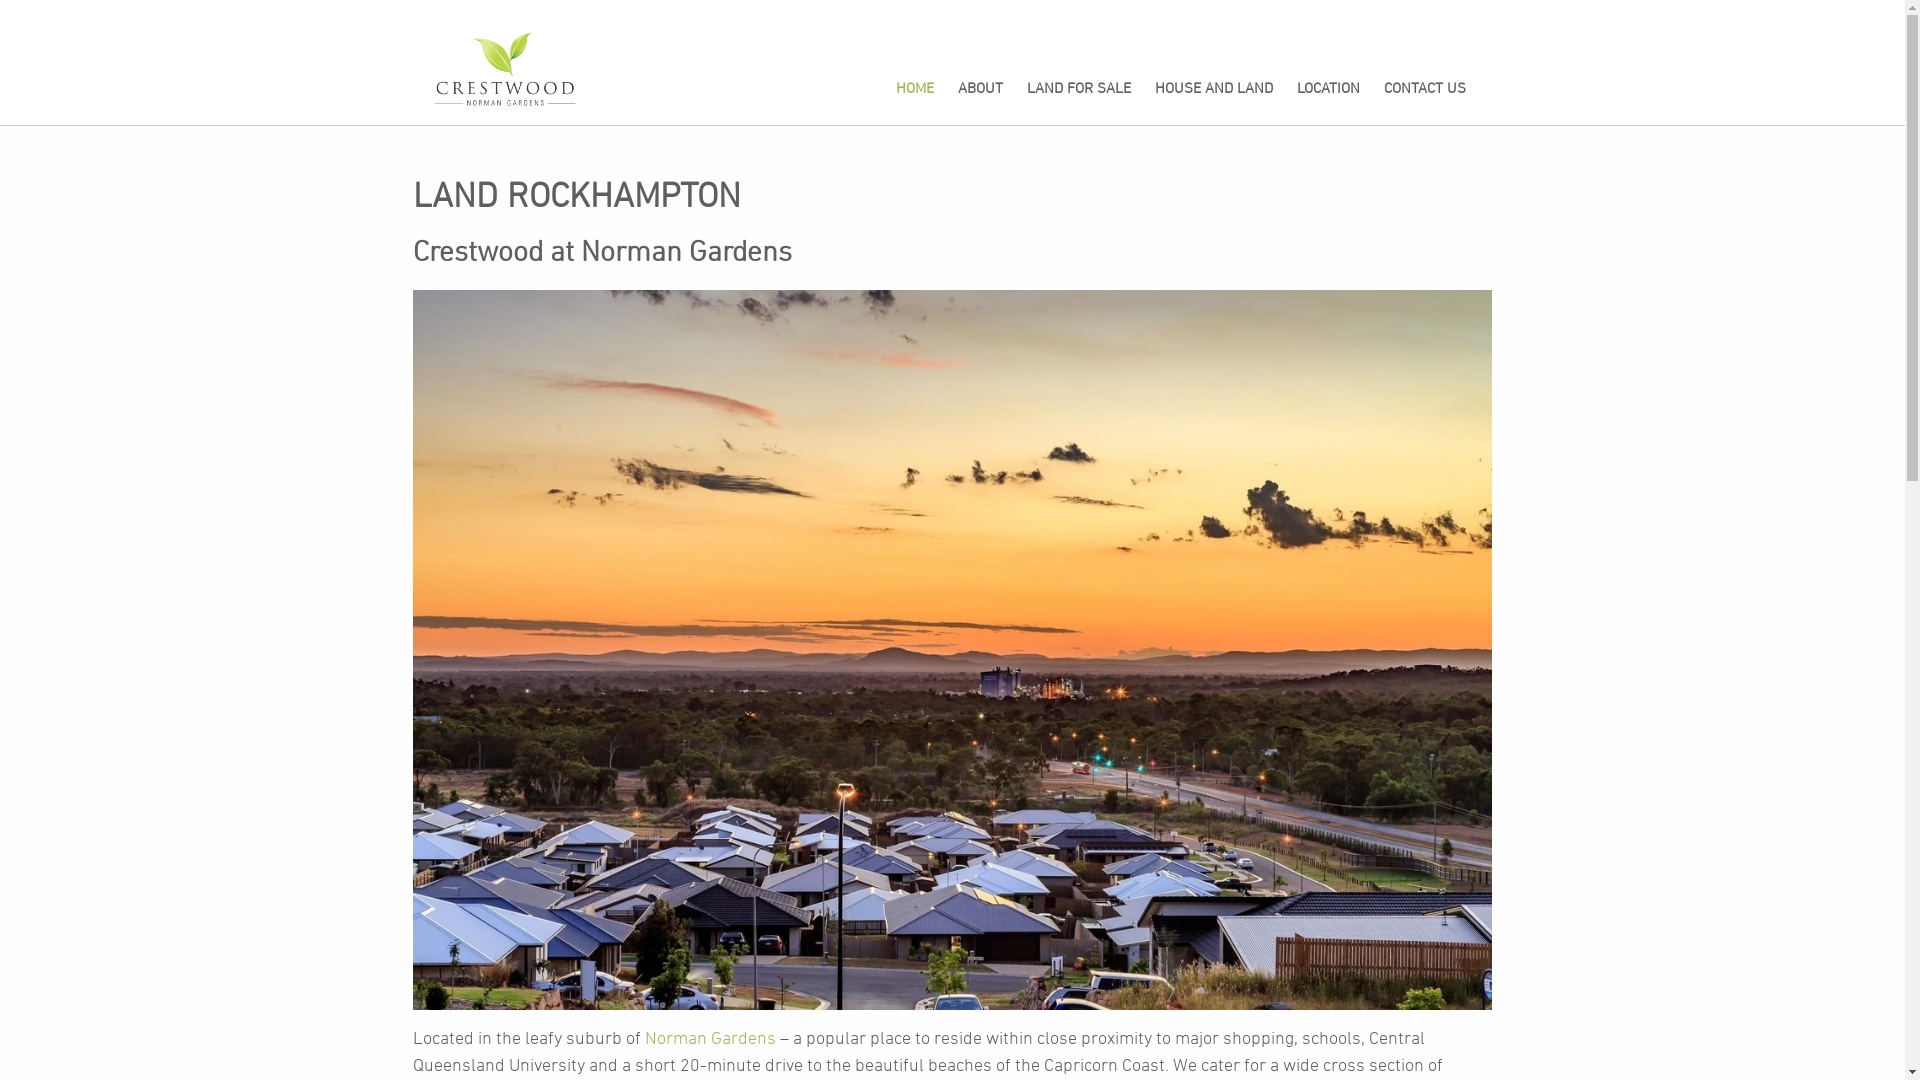 This screenshot has height=1080, width=1920. Describe the element at coordinates (980, 90) in the screenshot. I see `ABOUT` at that location.